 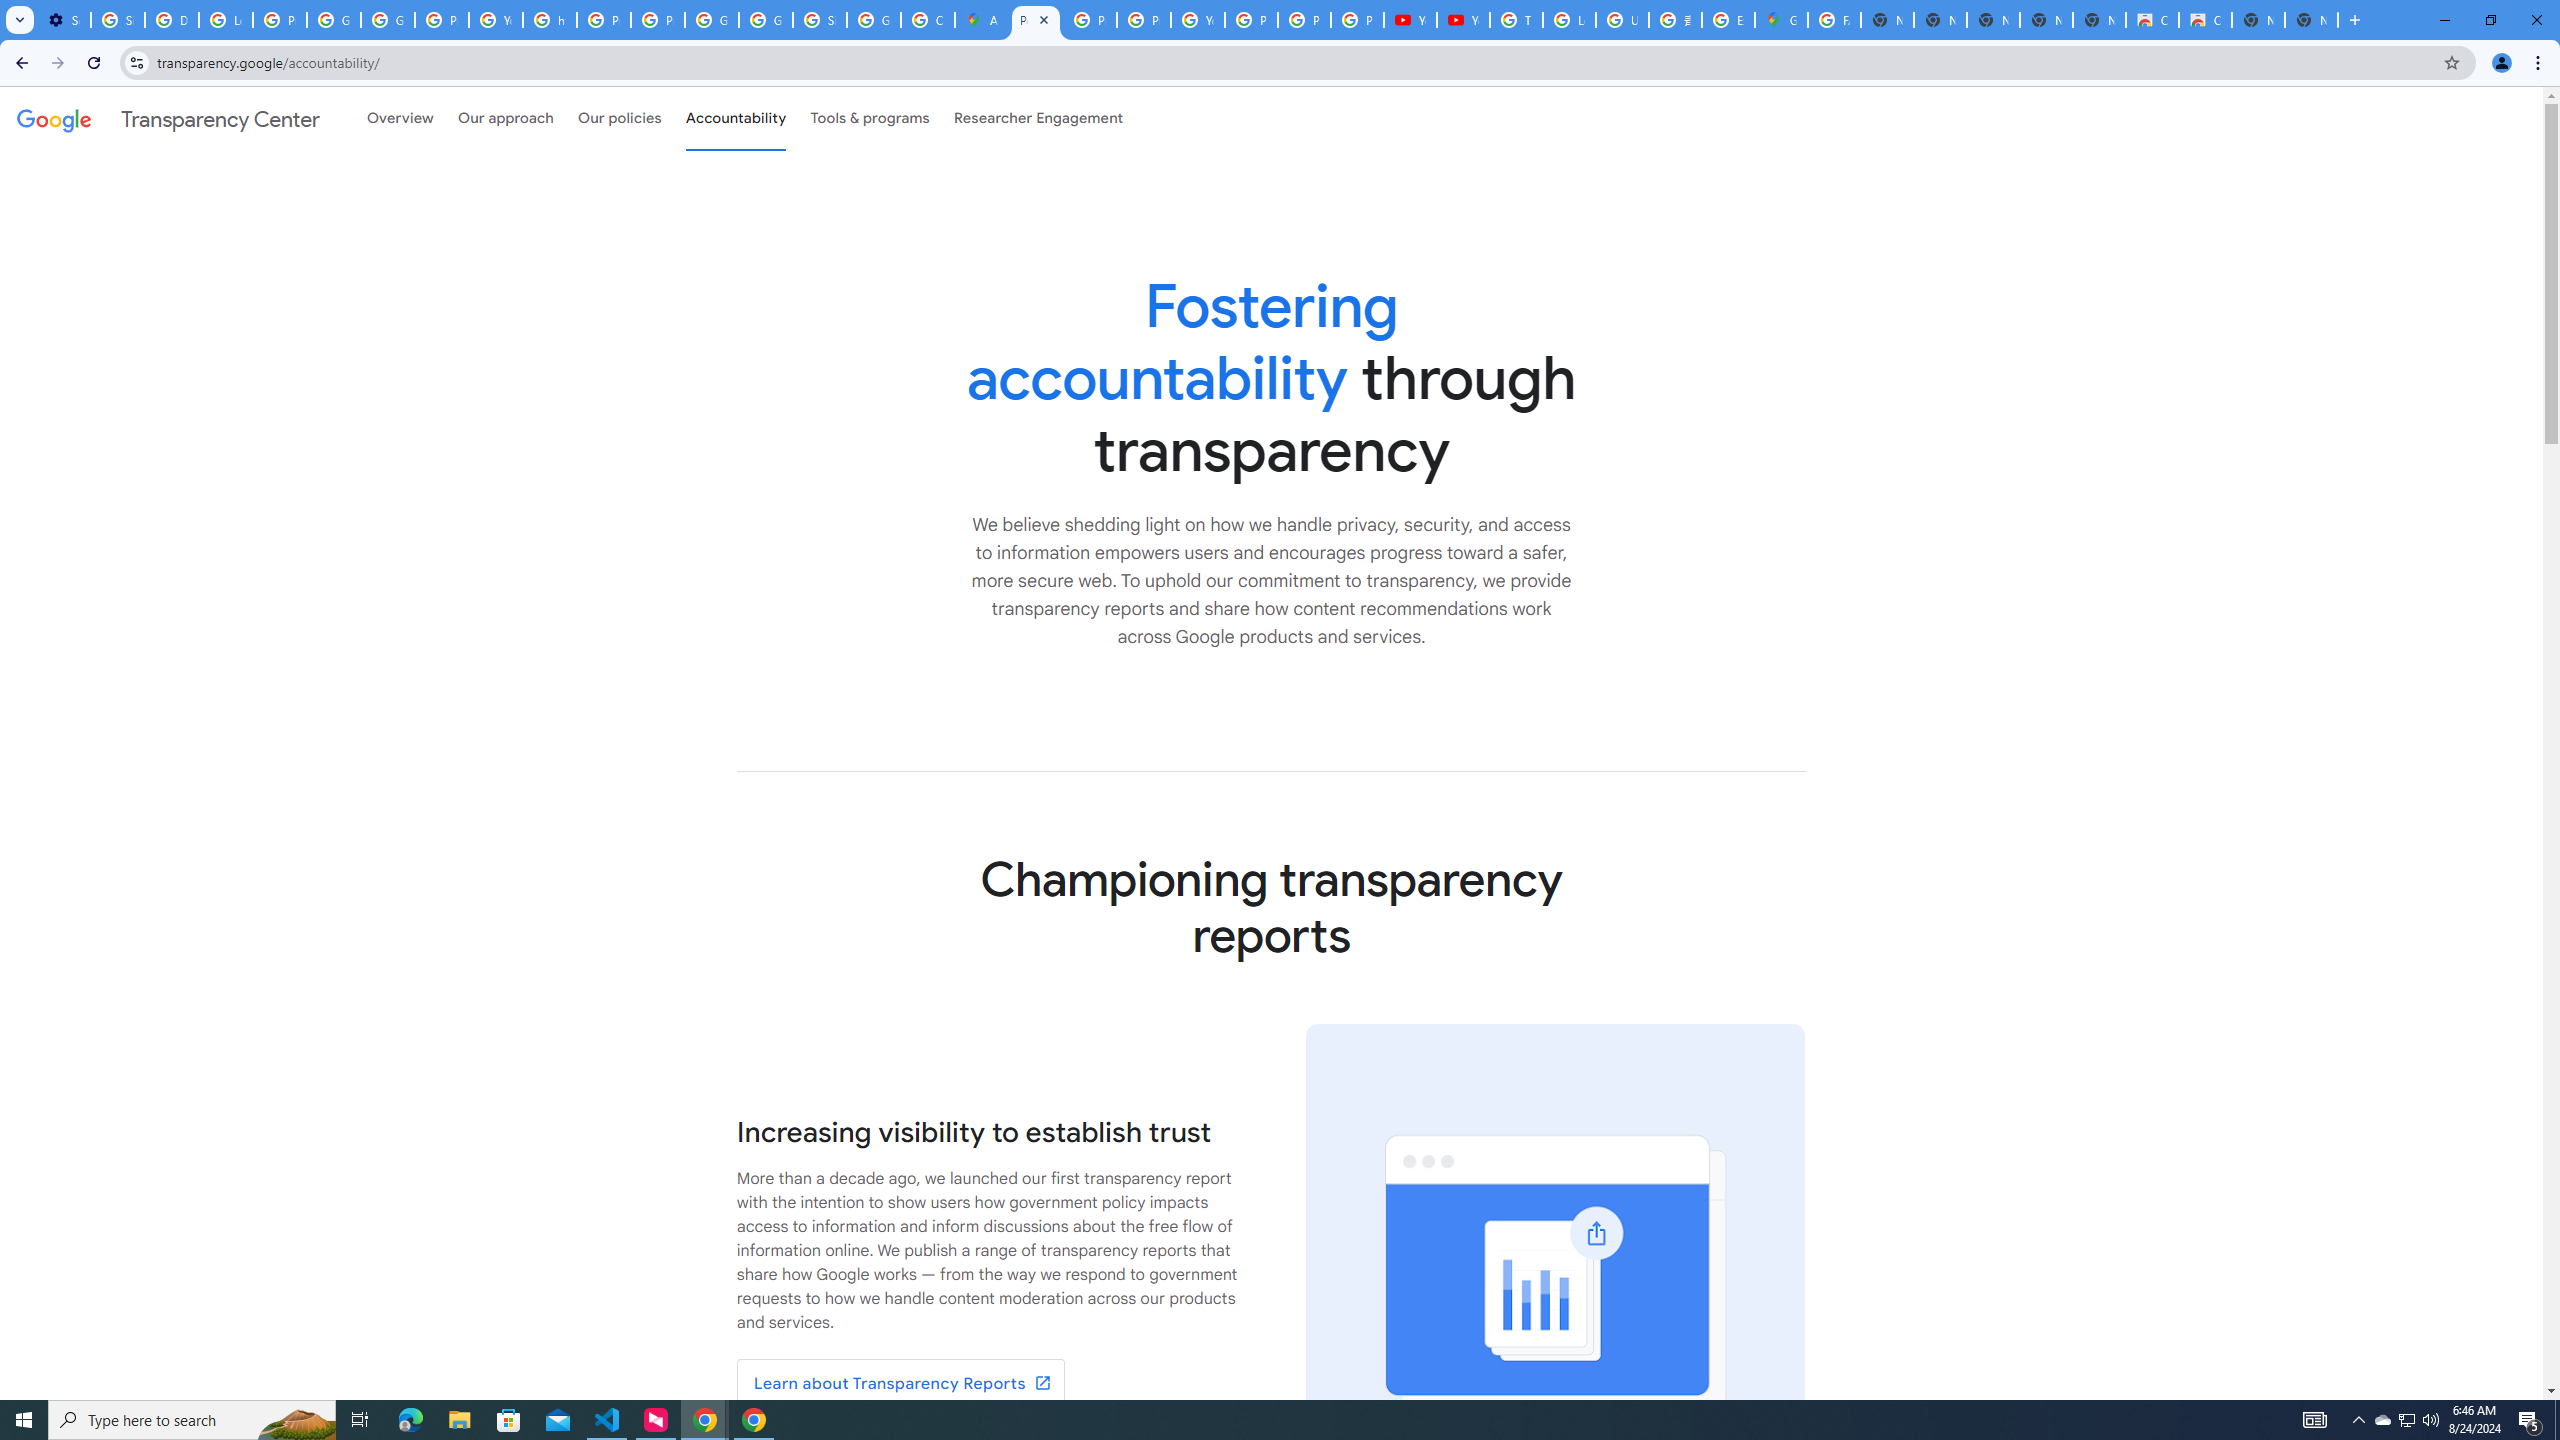 What do you see at coordinates (819, 20) in the screenshot?
I see `Sign in - Google Accounts` at bounding box center [819, 20].